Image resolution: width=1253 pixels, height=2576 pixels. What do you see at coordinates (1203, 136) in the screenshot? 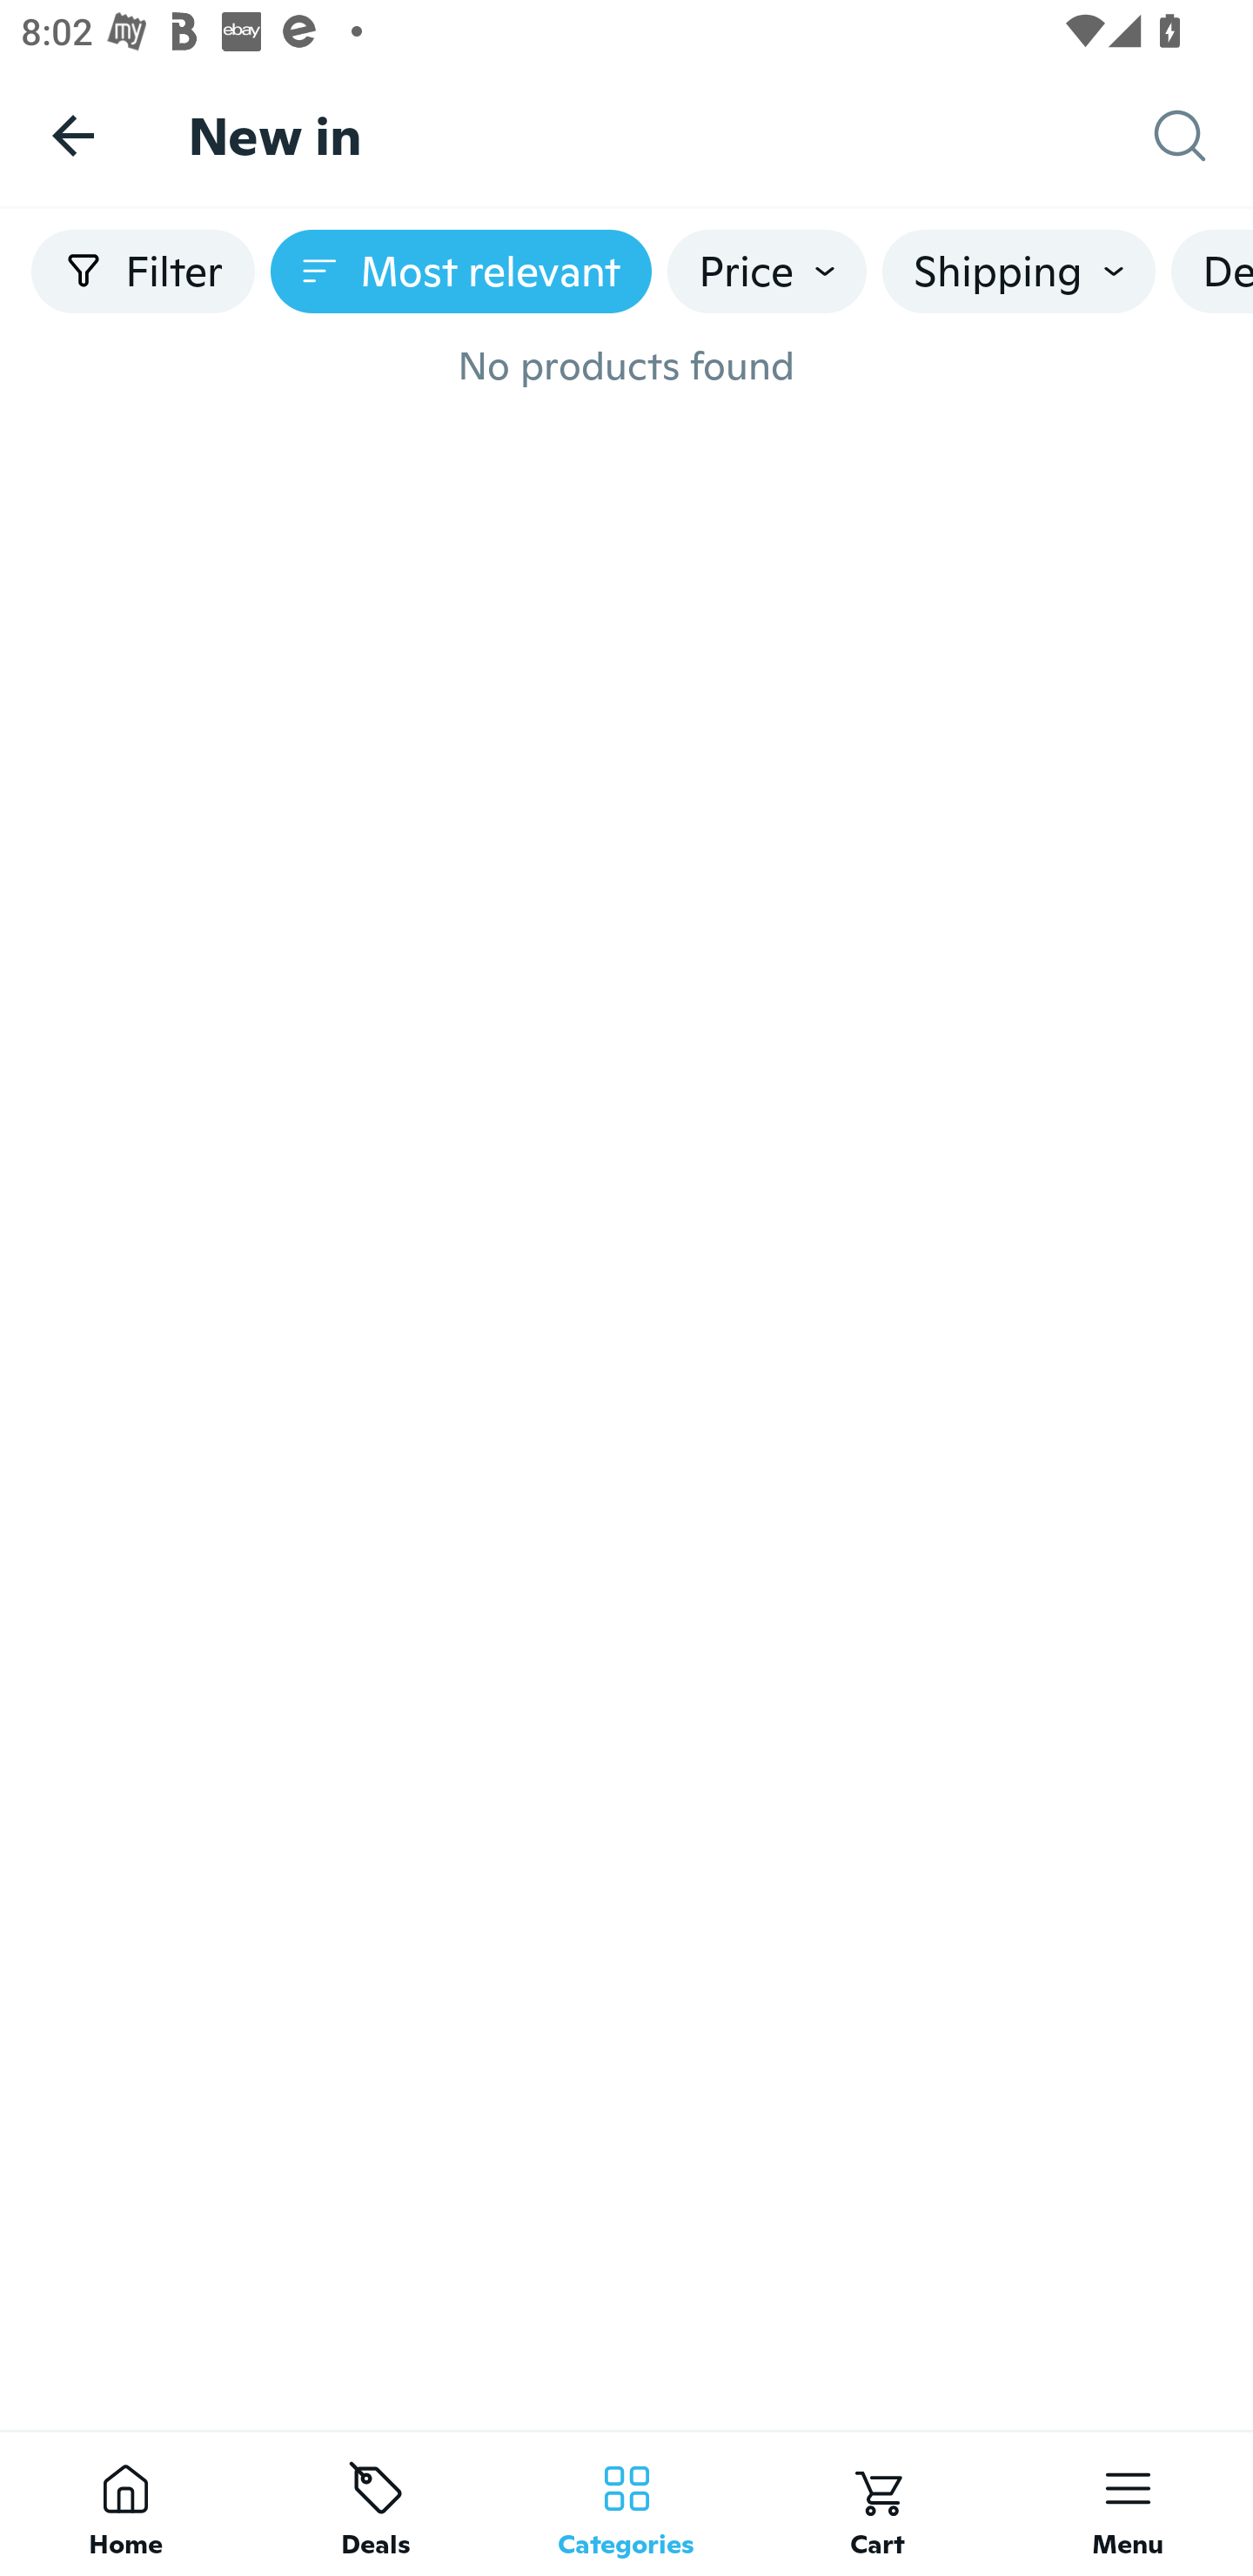
I see `Search` at bounding box center [1203, 136].